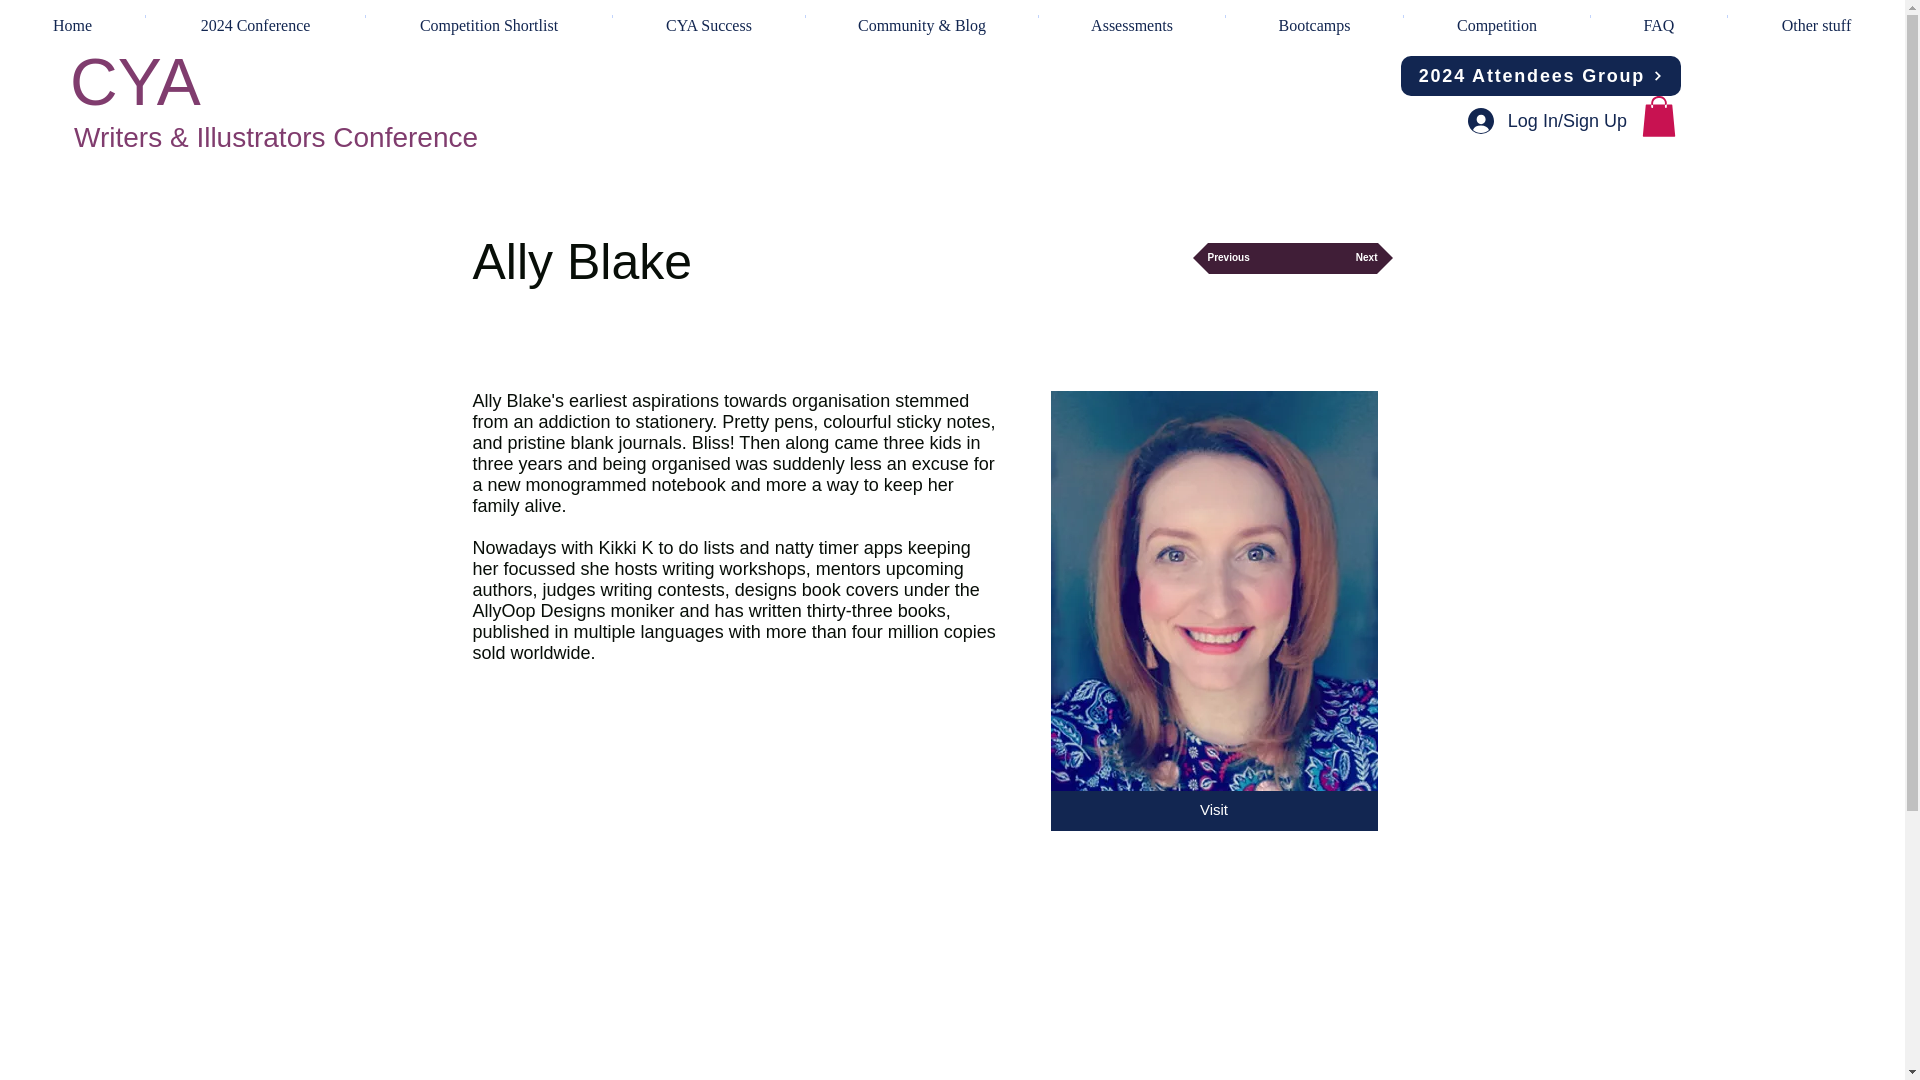 This screenshot has width=1920, height=1080. I want to click on CYA Success, so click(708, 16).